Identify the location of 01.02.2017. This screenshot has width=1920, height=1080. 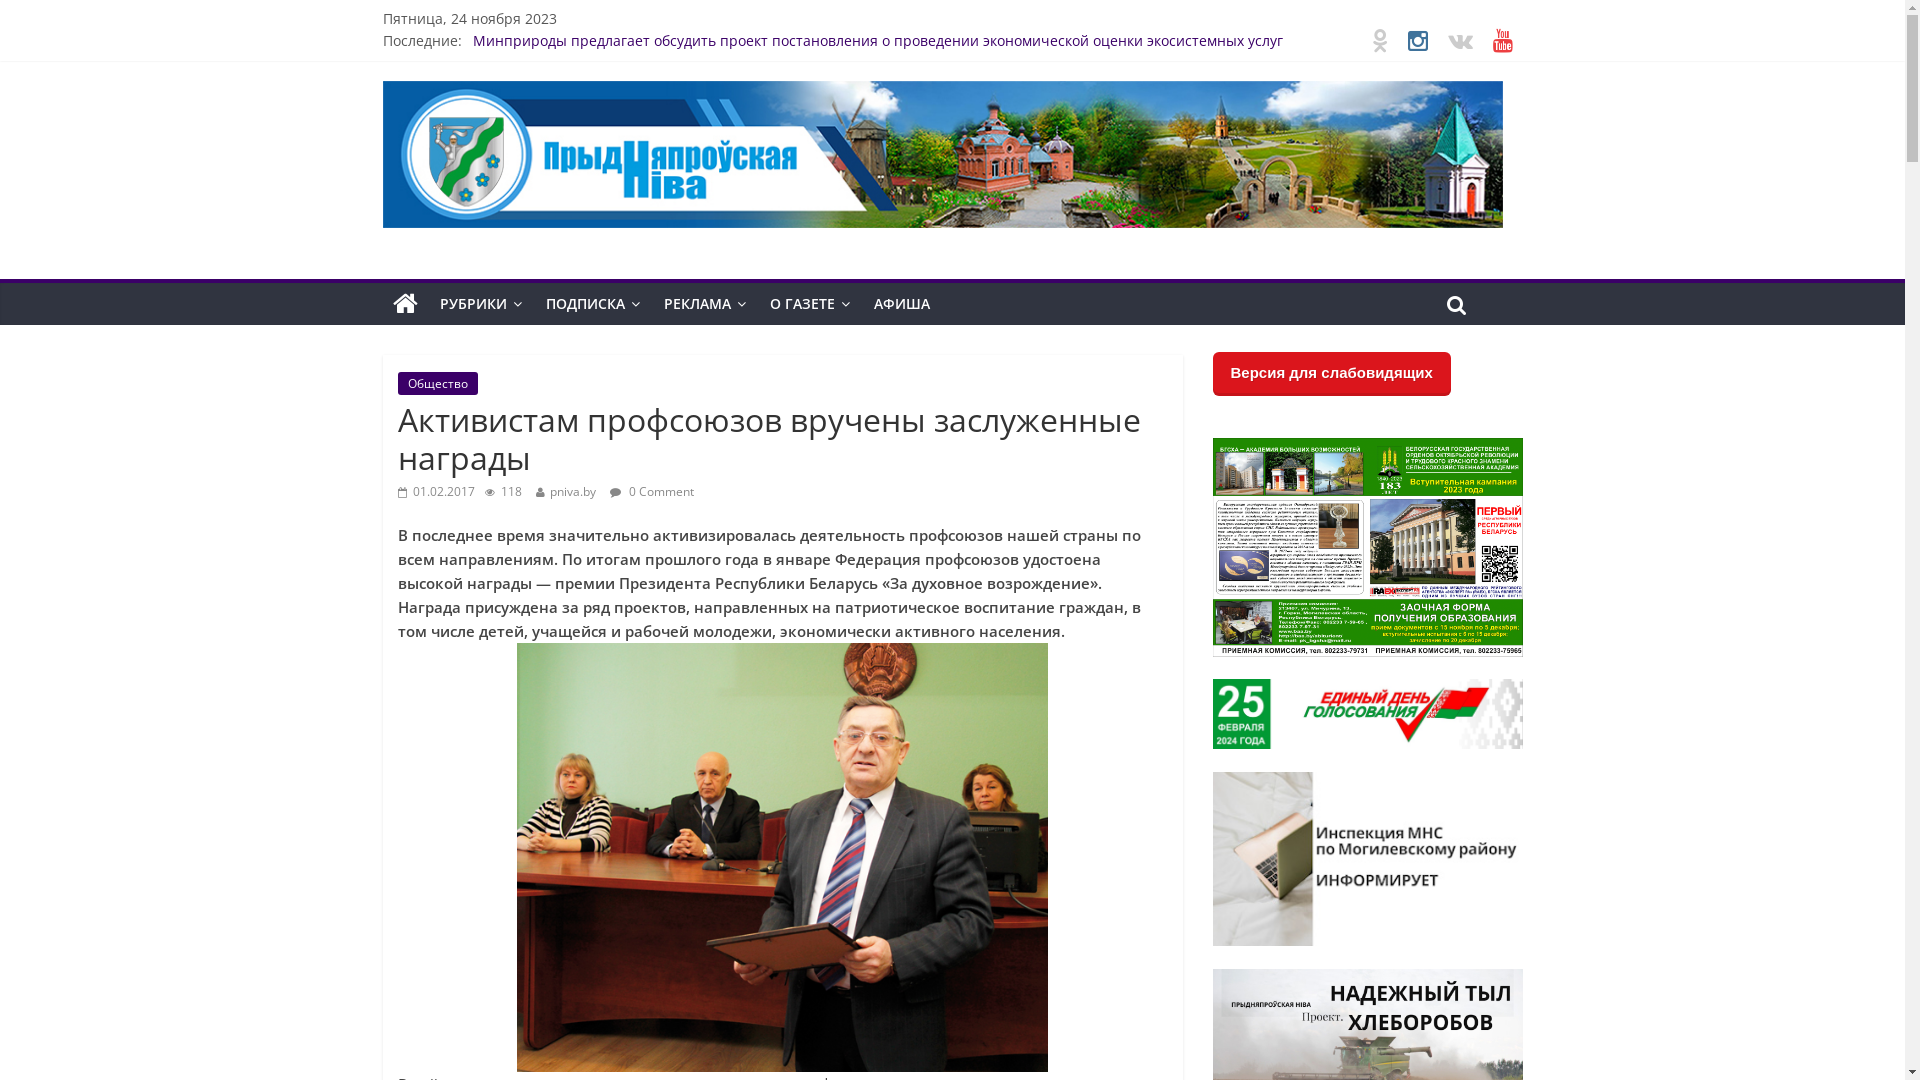
(436, 490).